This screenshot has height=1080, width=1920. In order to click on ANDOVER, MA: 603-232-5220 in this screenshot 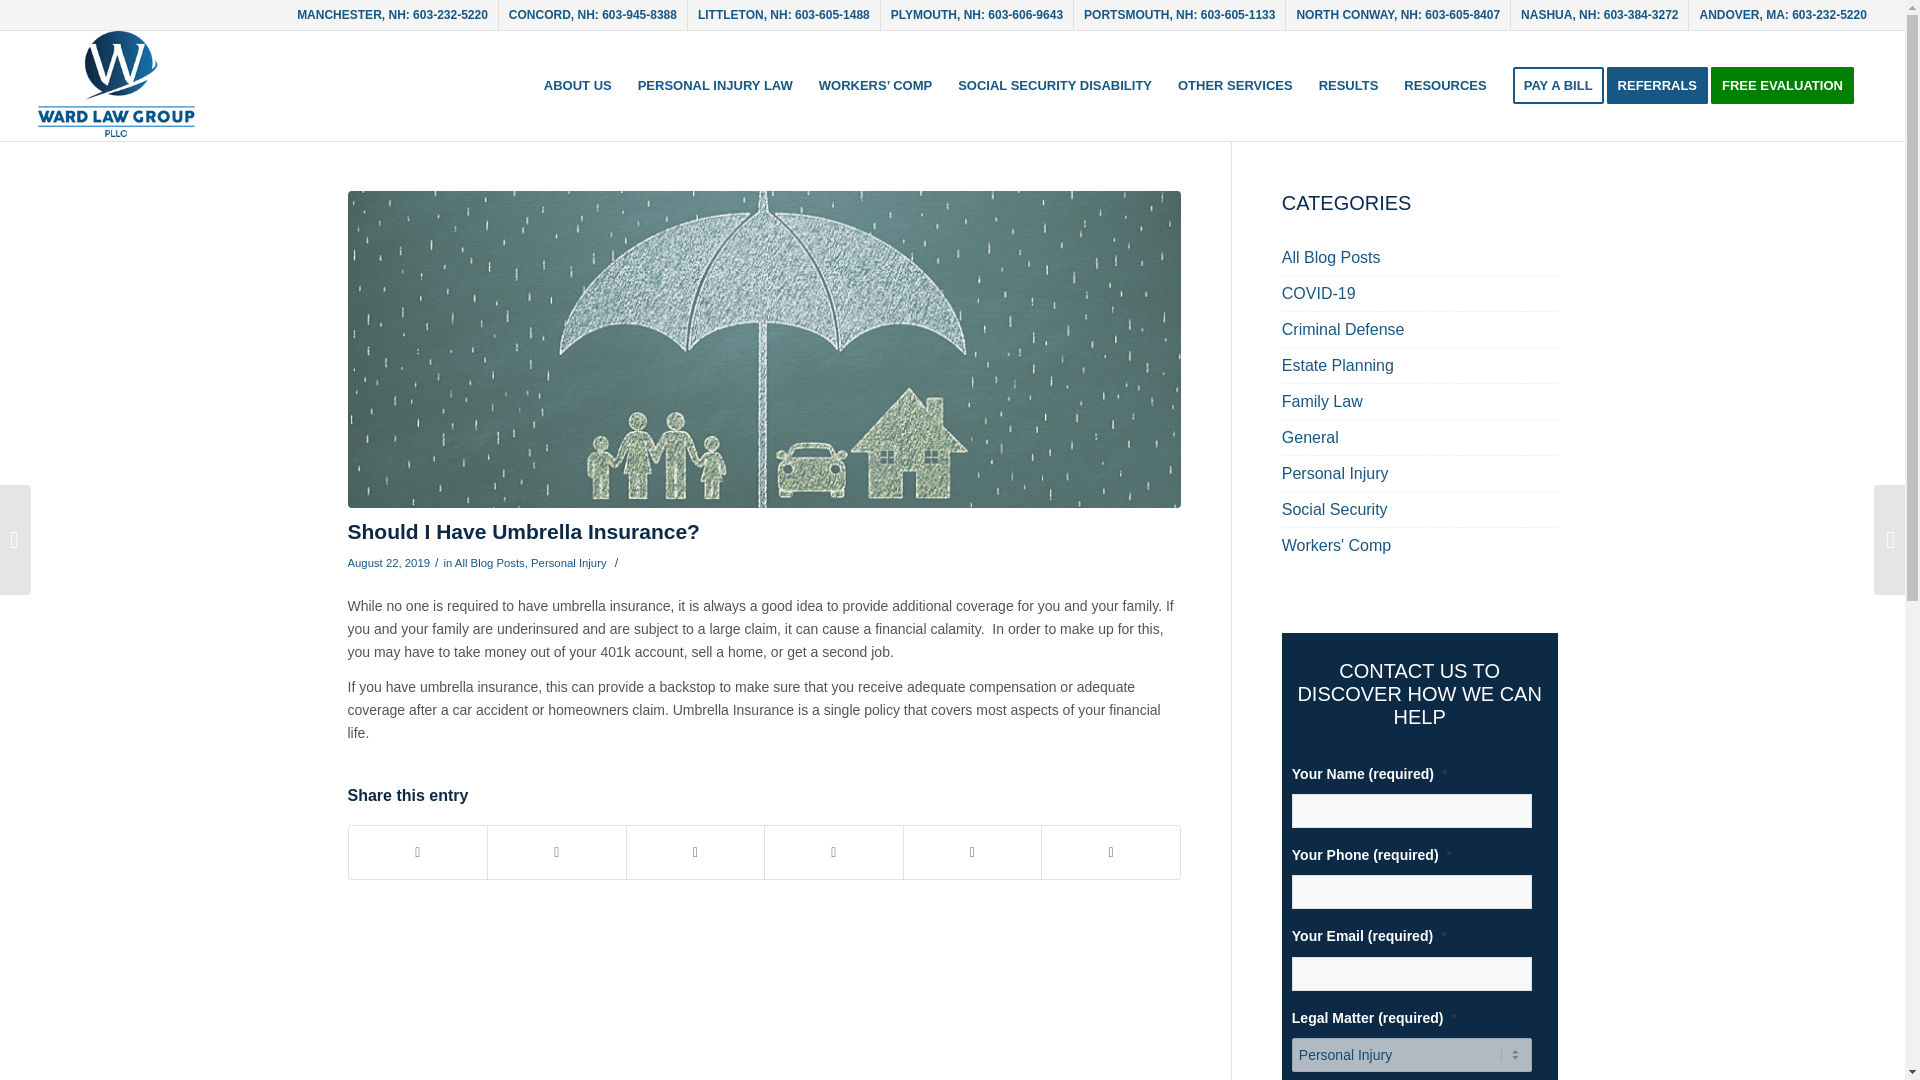, I will do `click(1782, 14)`.